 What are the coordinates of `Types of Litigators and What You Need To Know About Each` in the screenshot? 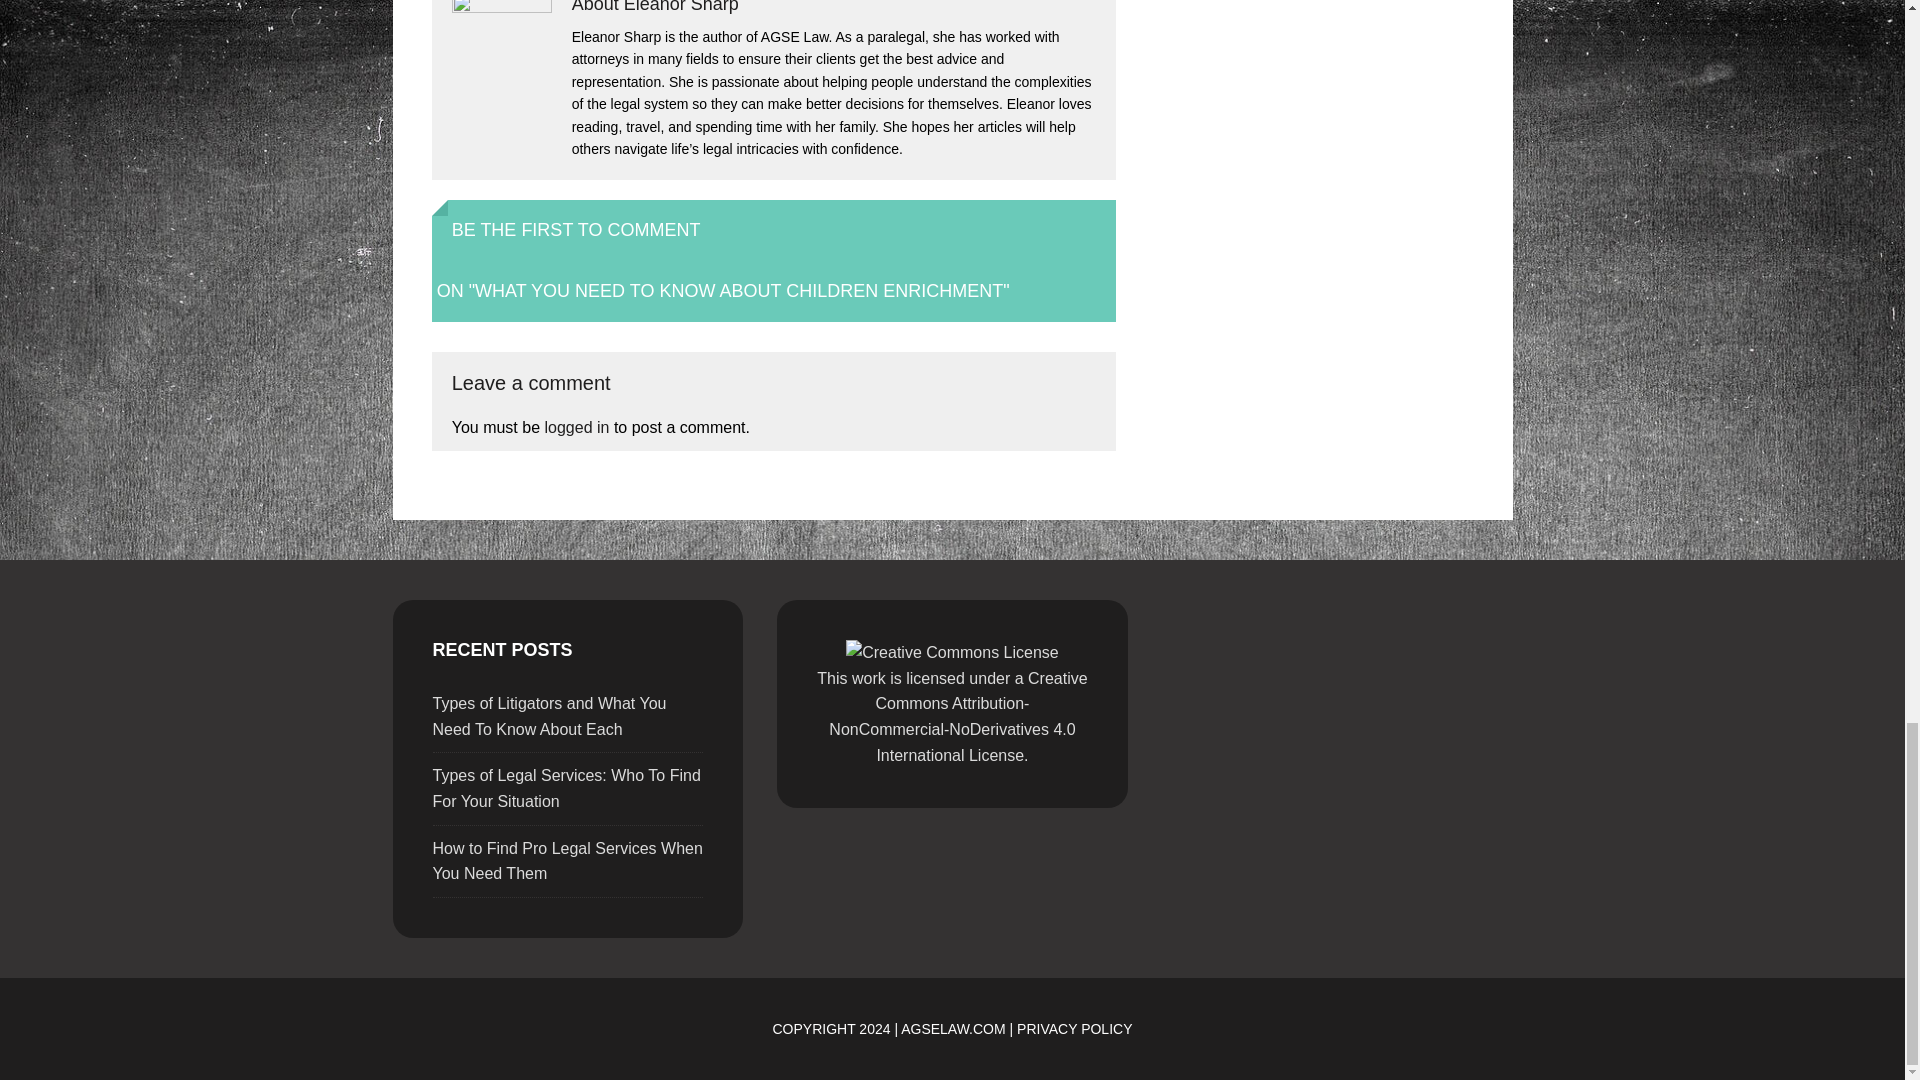 It's located at (549, 716).